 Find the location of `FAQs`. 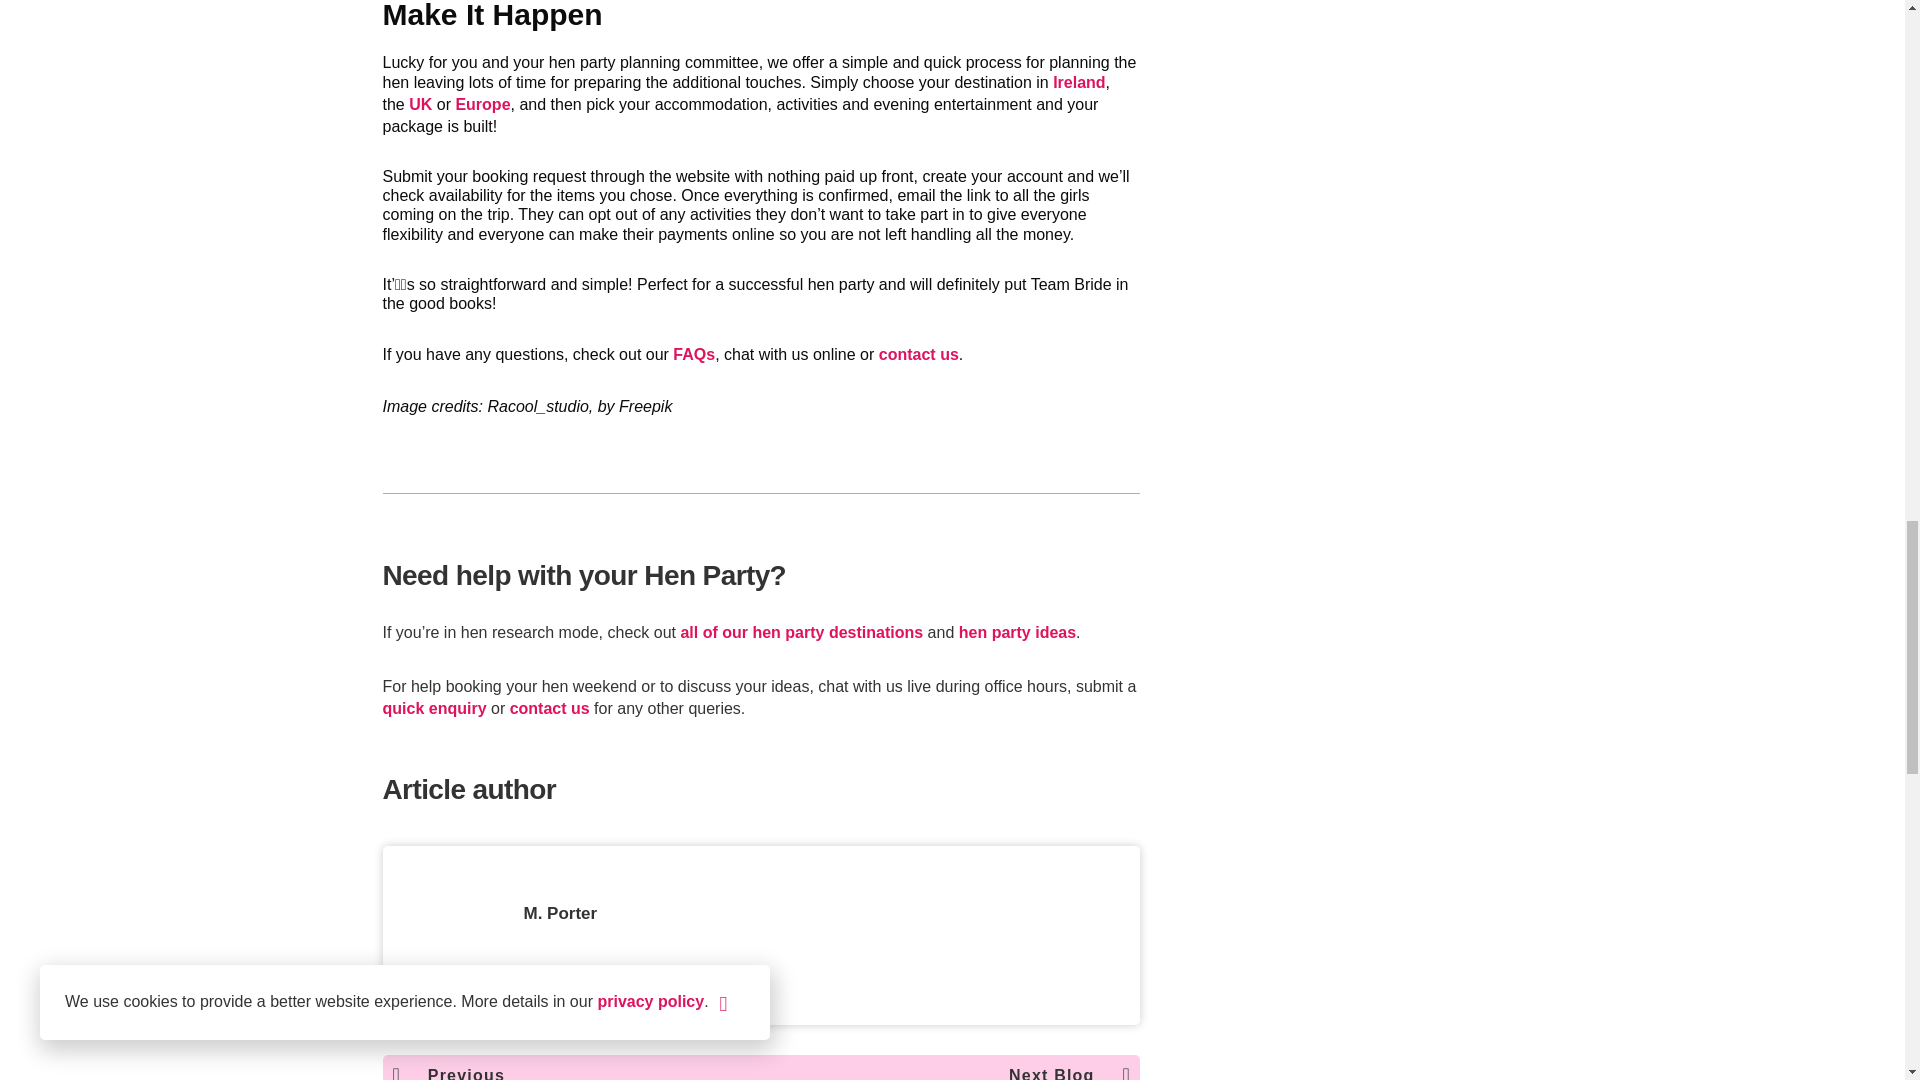

FAQs is located at coordinates (694, 354).